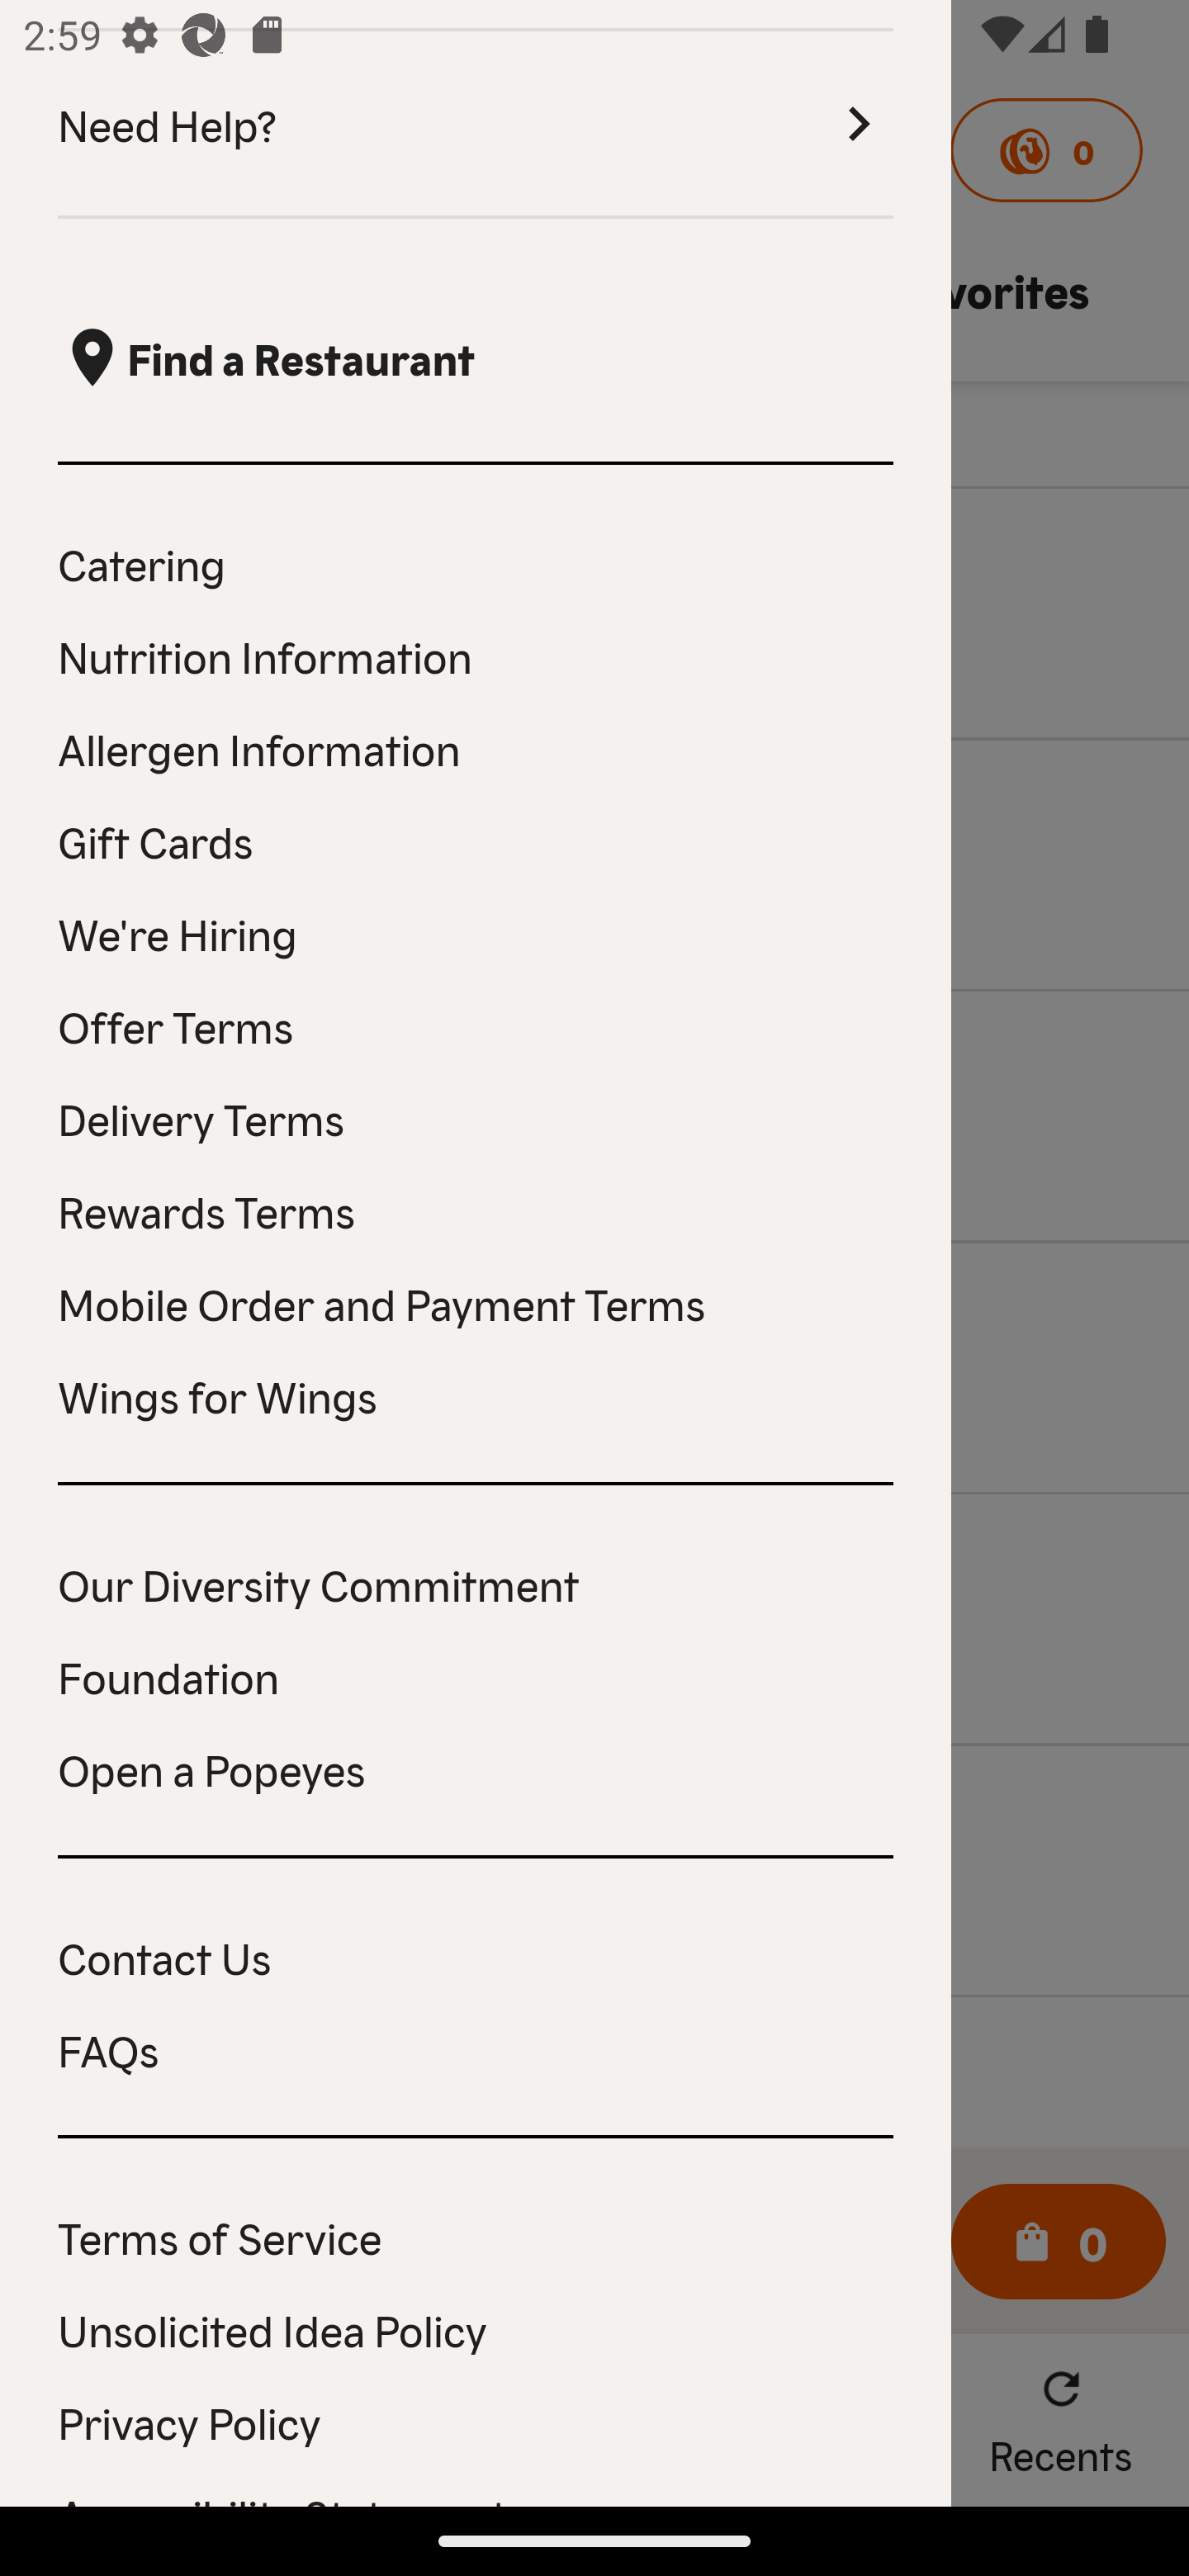 This screenshot has width=1189, height=2576. I want to click on Mobile Order and Payment Terms, so click(476, 1303).